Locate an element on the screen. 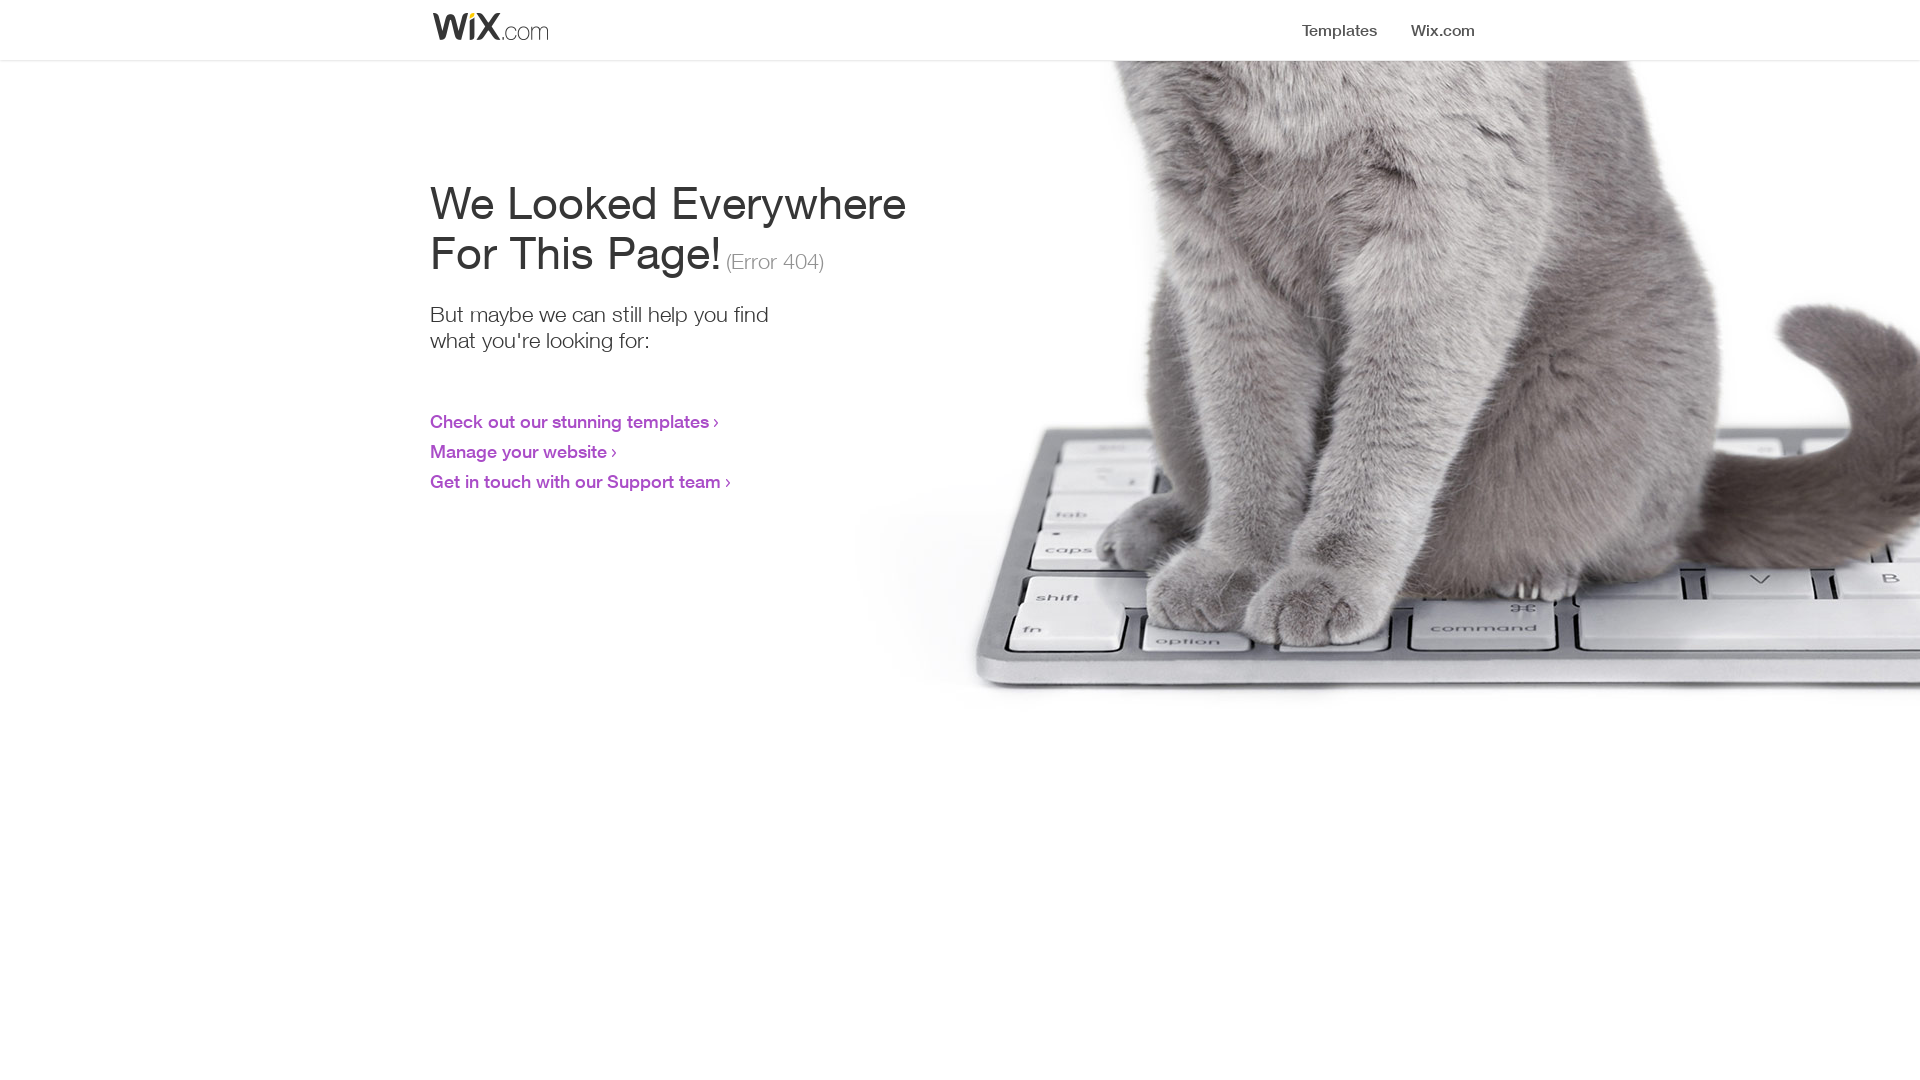  Check out our stunning templates is located at coordinates (570, 421).